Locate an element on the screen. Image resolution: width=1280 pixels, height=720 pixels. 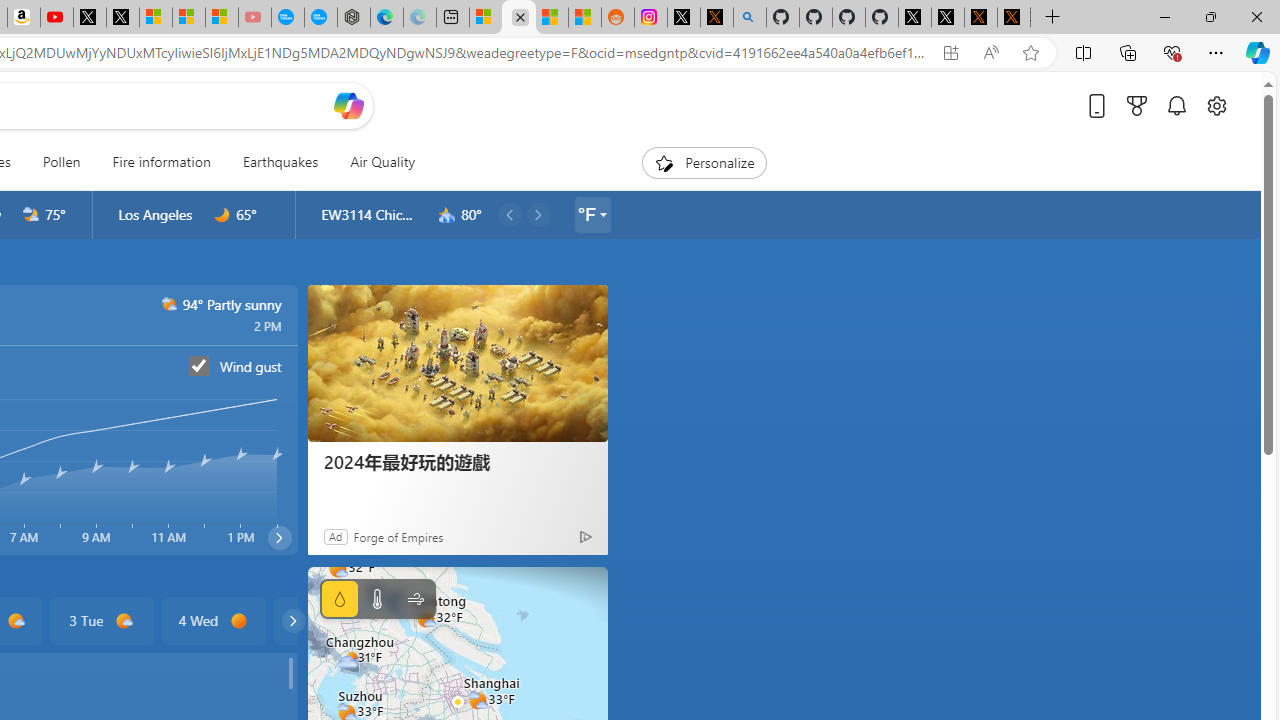
App available. Install Microsoft Start Weather is located at coordinates (950, 53).